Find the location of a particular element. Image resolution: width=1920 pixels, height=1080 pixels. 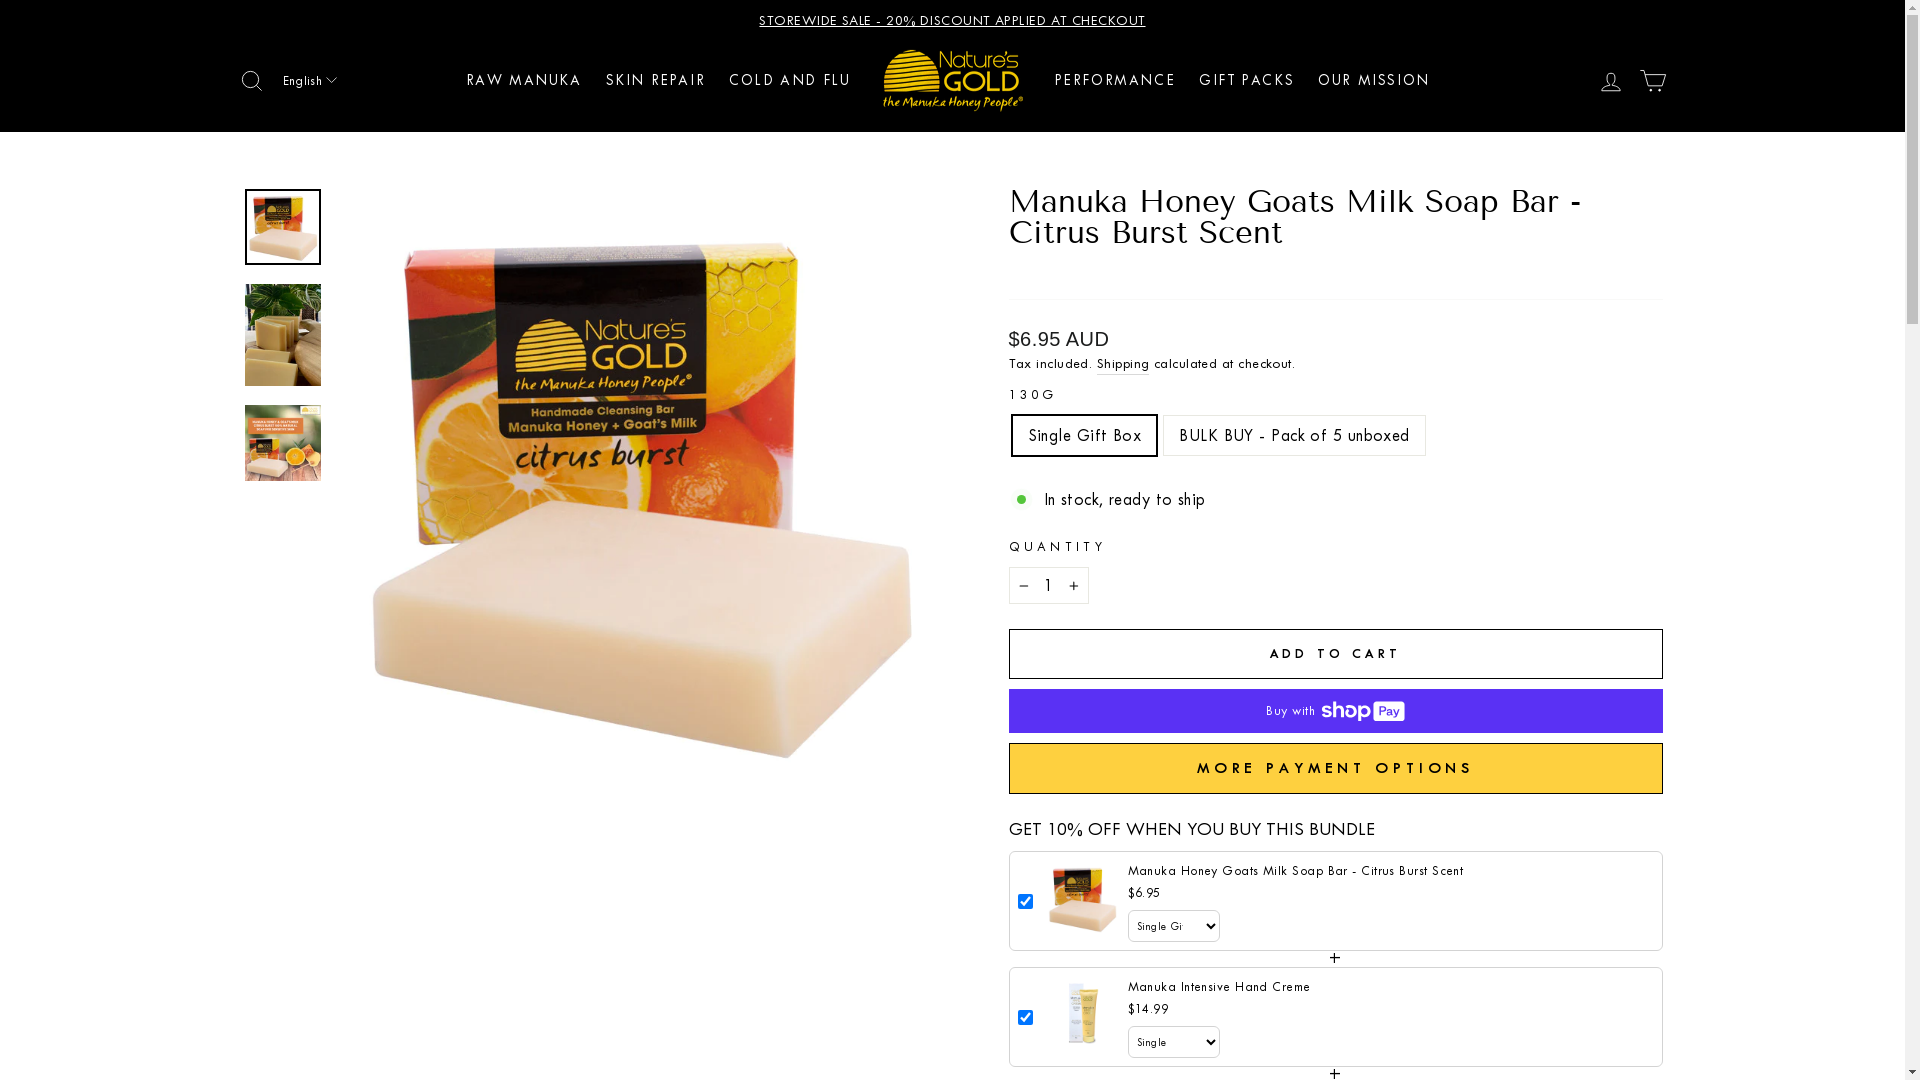

MORE PAYMENT OPTIONS is located at coordinates (1335, 768).